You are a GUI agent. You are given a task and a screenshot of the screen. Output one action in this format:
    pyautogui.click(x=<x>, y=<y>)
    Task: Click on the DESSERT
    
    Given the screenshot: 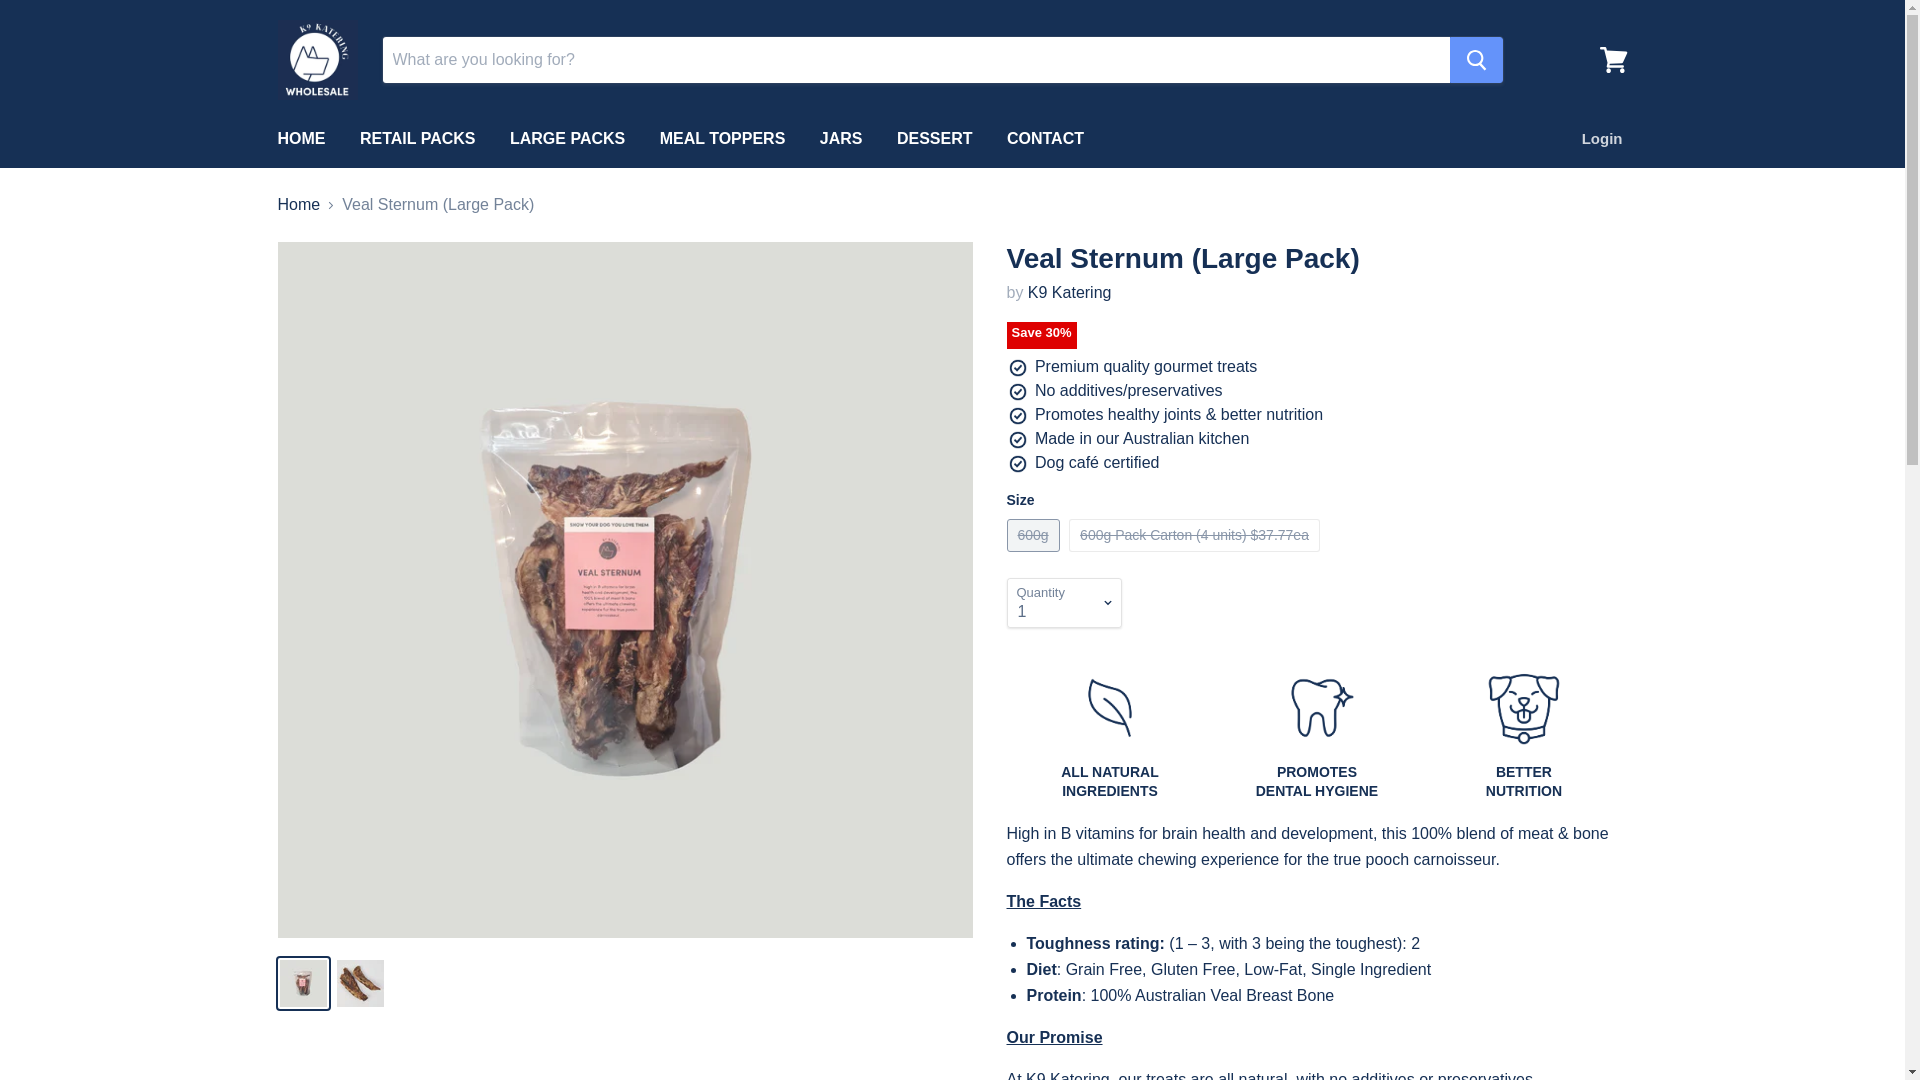 What is the action you would take?
    pyautogui.click(x=934, y=138)
    